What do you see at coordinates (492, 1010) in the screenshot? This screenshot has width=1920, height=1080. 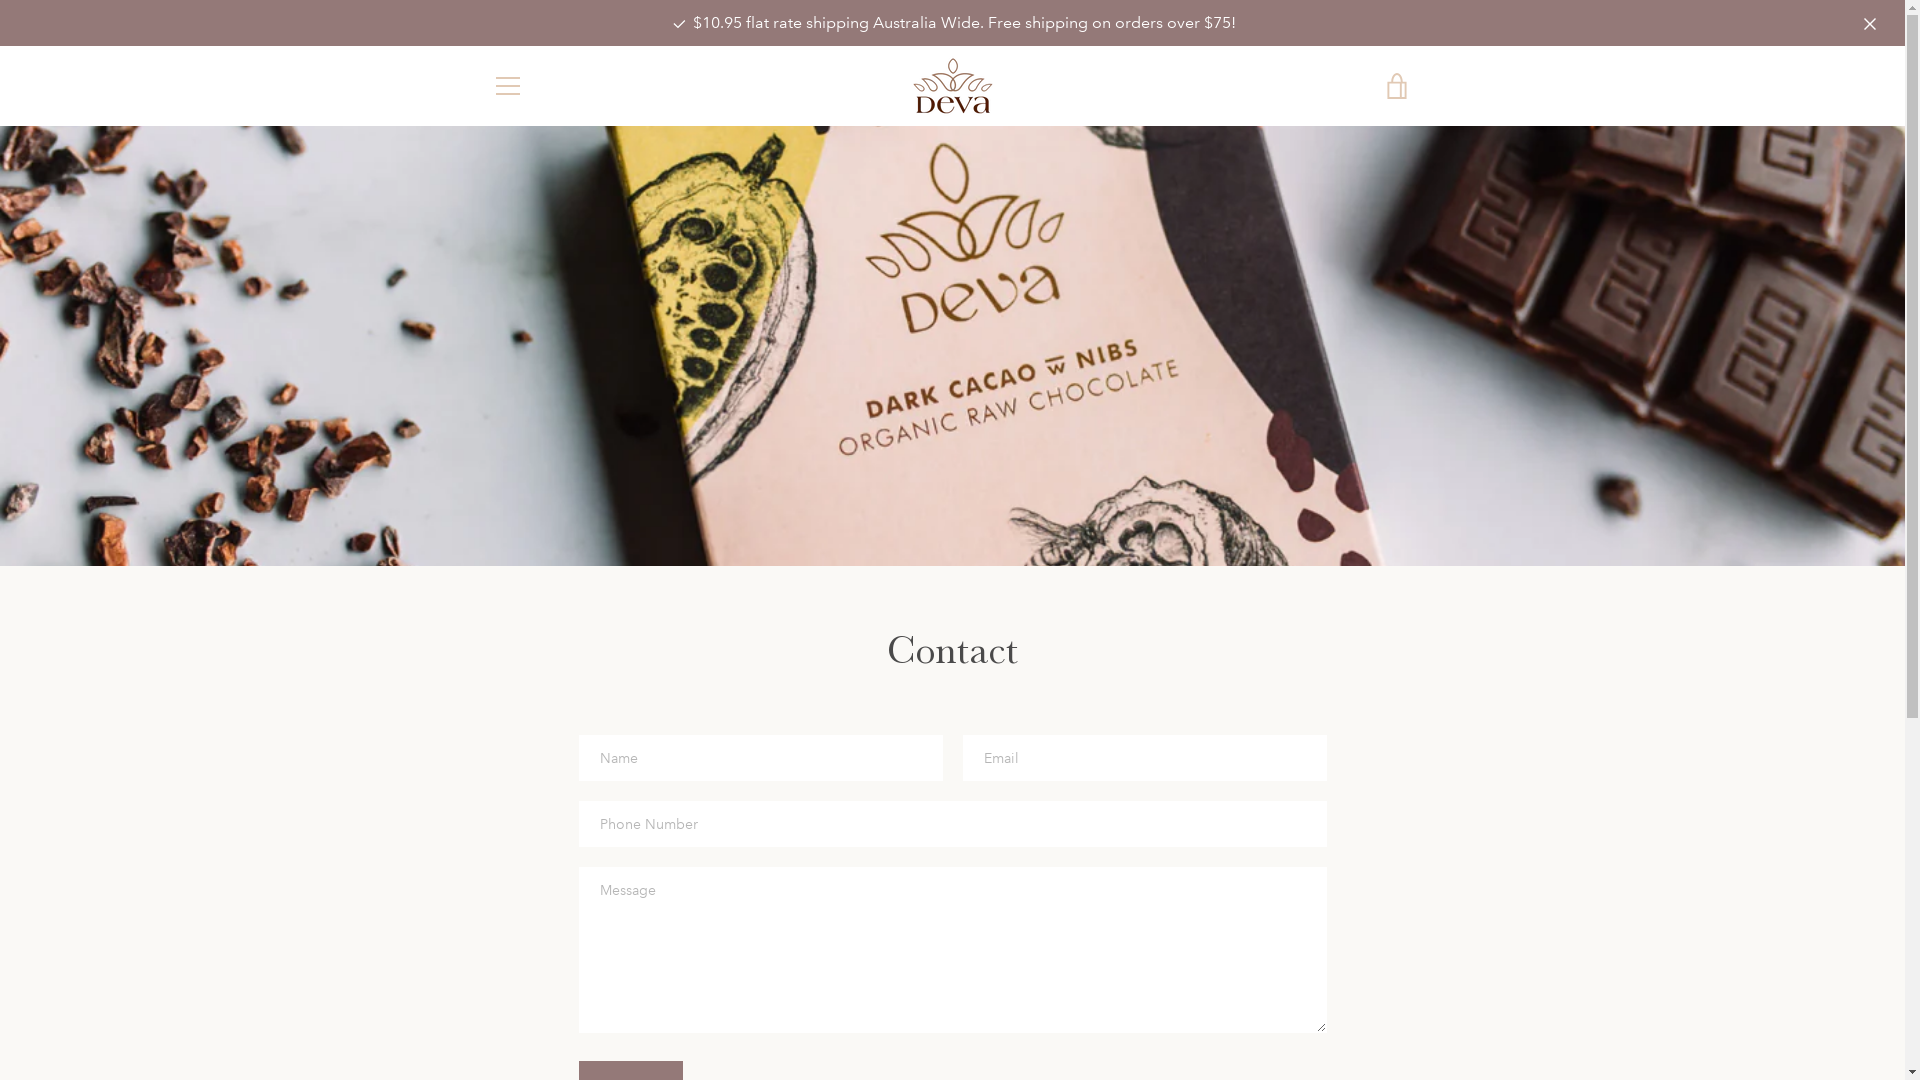 I see `Facebook` at bounding box center [492, 1010].